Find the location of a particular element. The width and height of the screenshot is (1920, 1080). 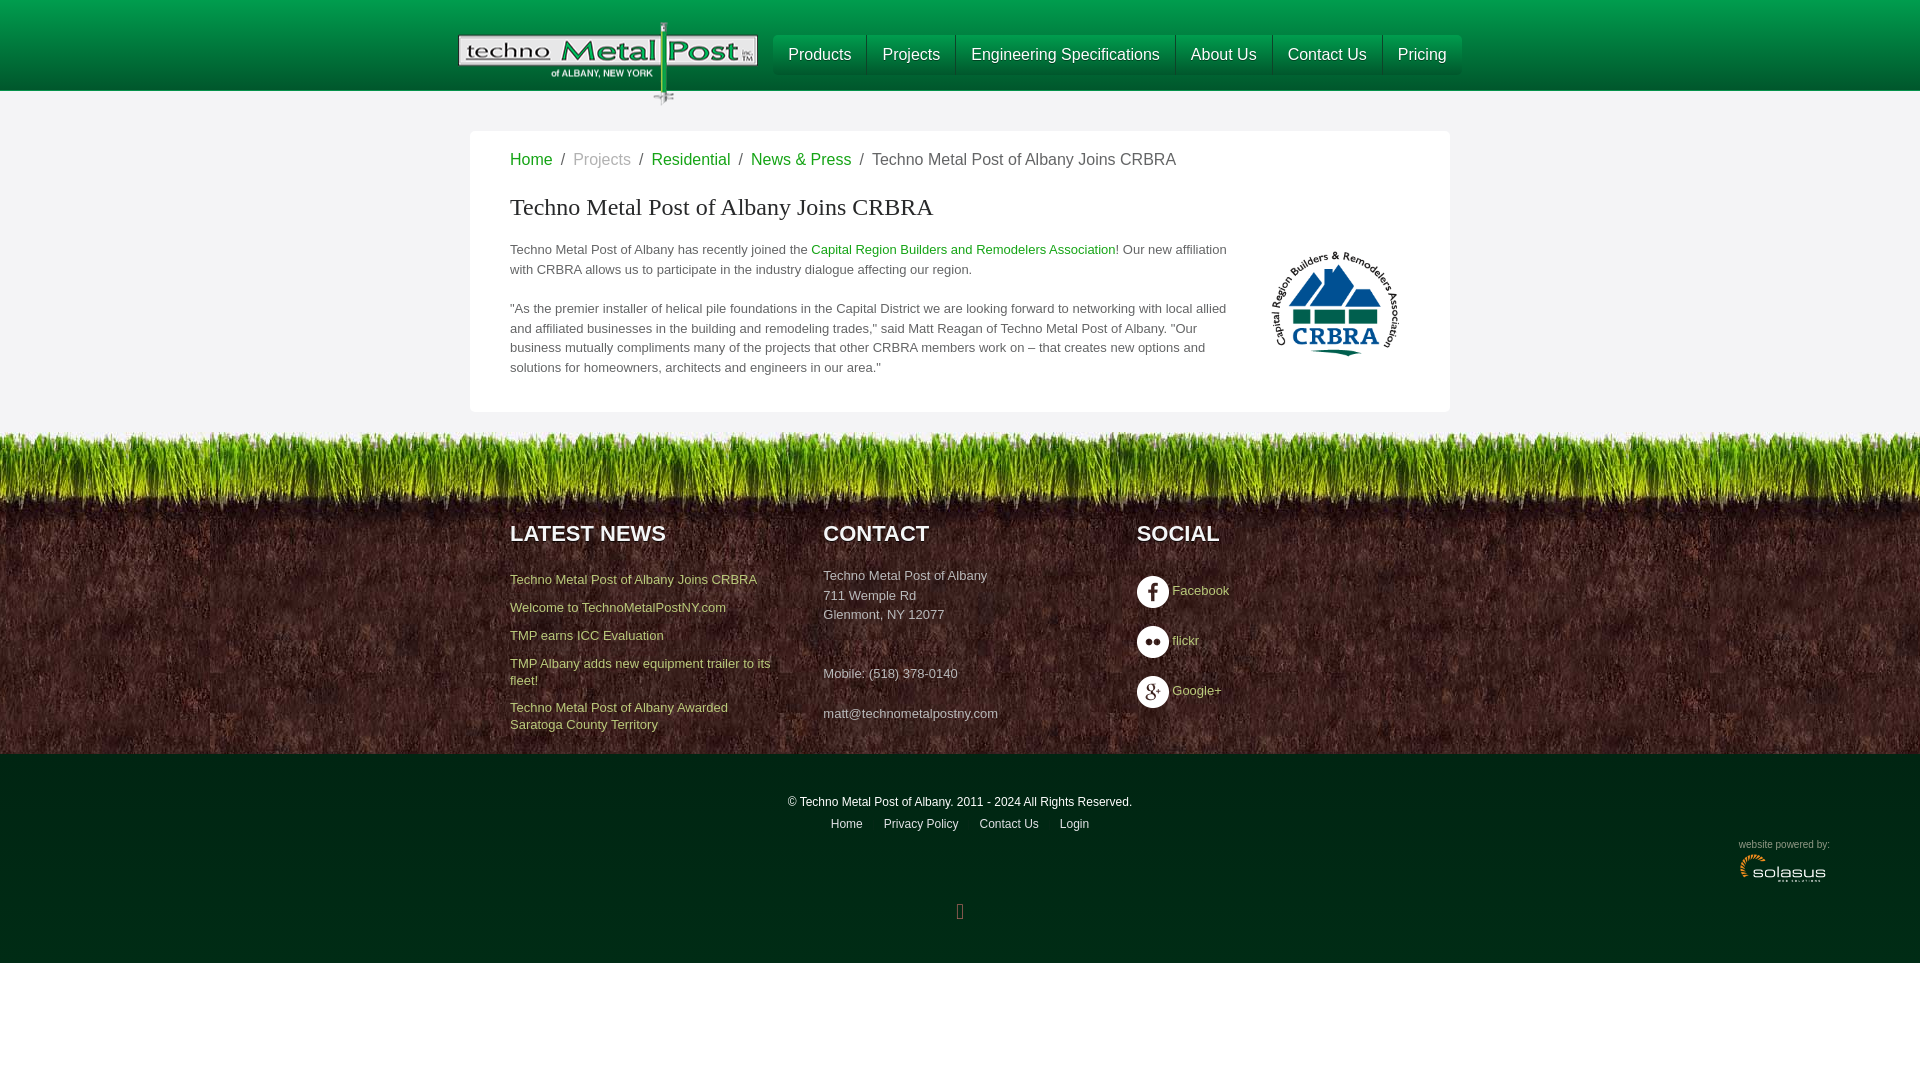

Home is located at coordinates (531, 159).